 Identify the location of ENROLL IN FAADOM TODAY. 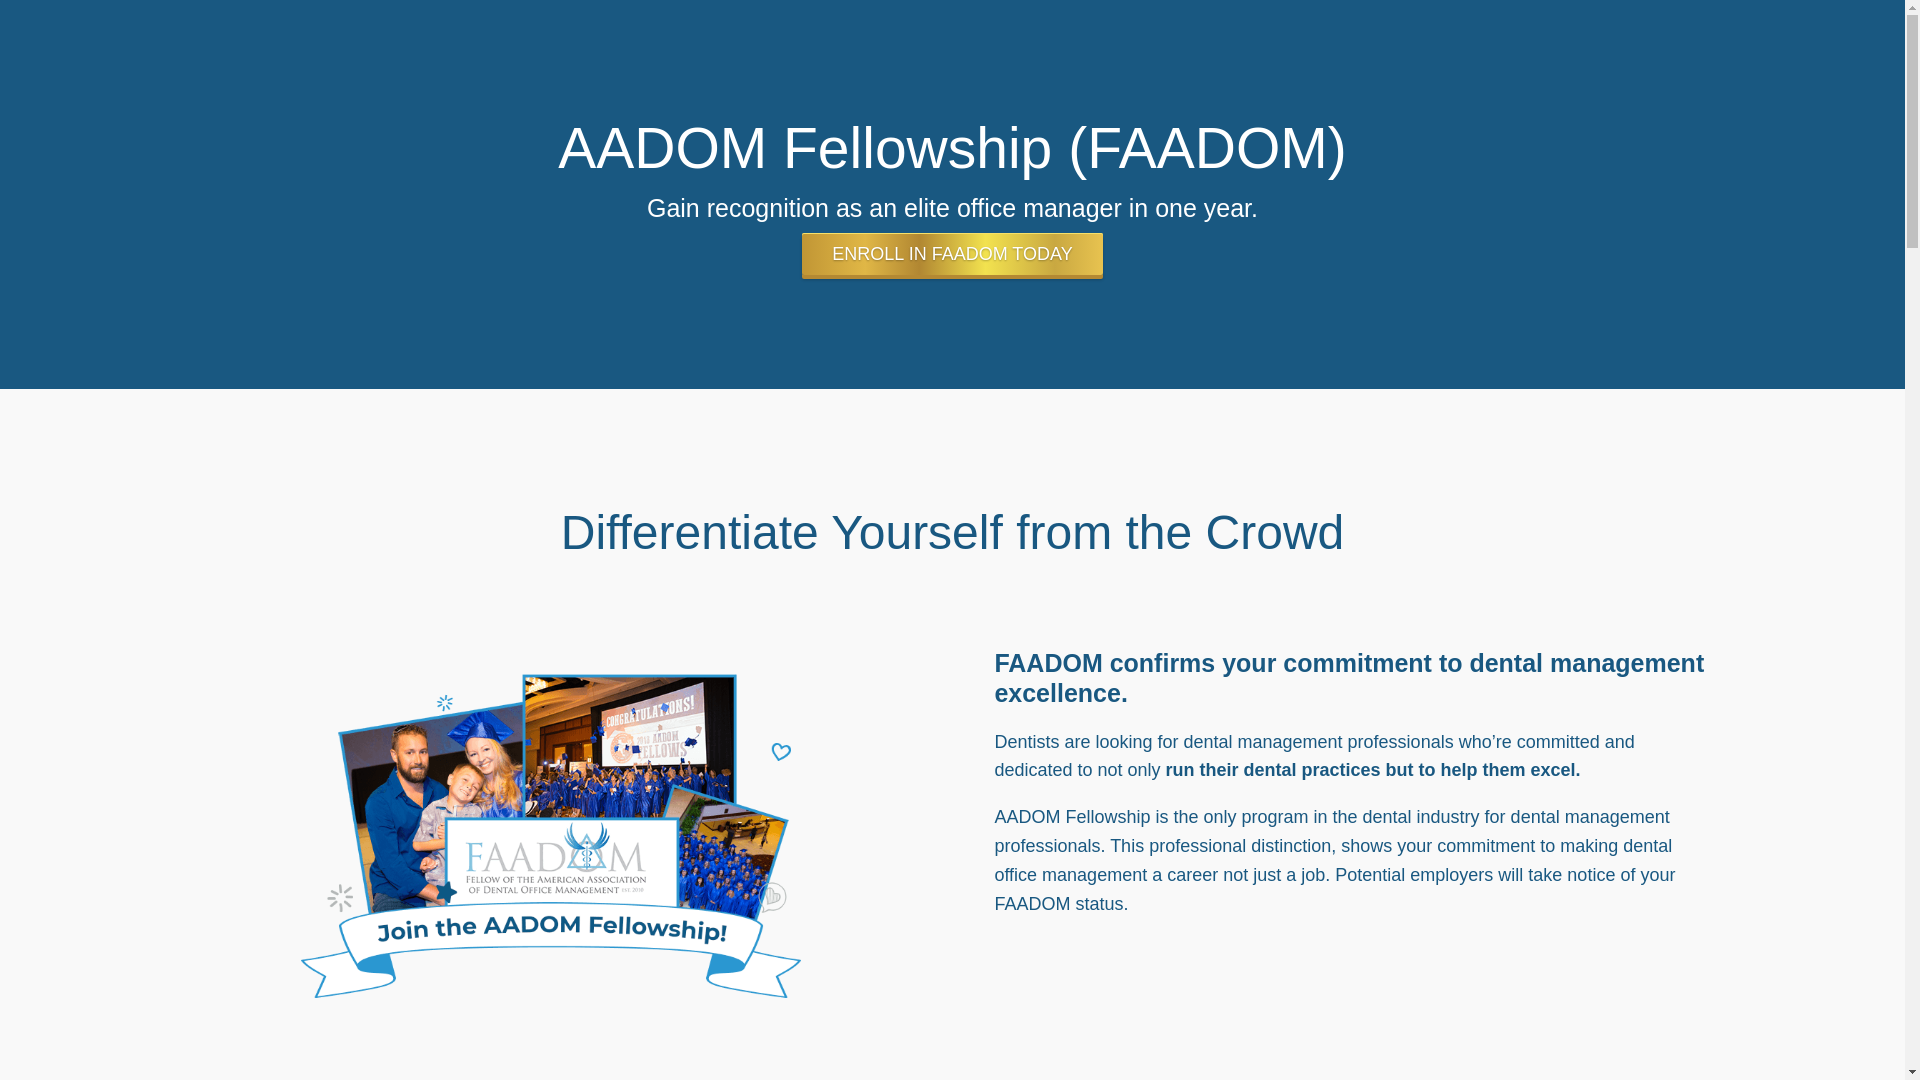
(952, 254).